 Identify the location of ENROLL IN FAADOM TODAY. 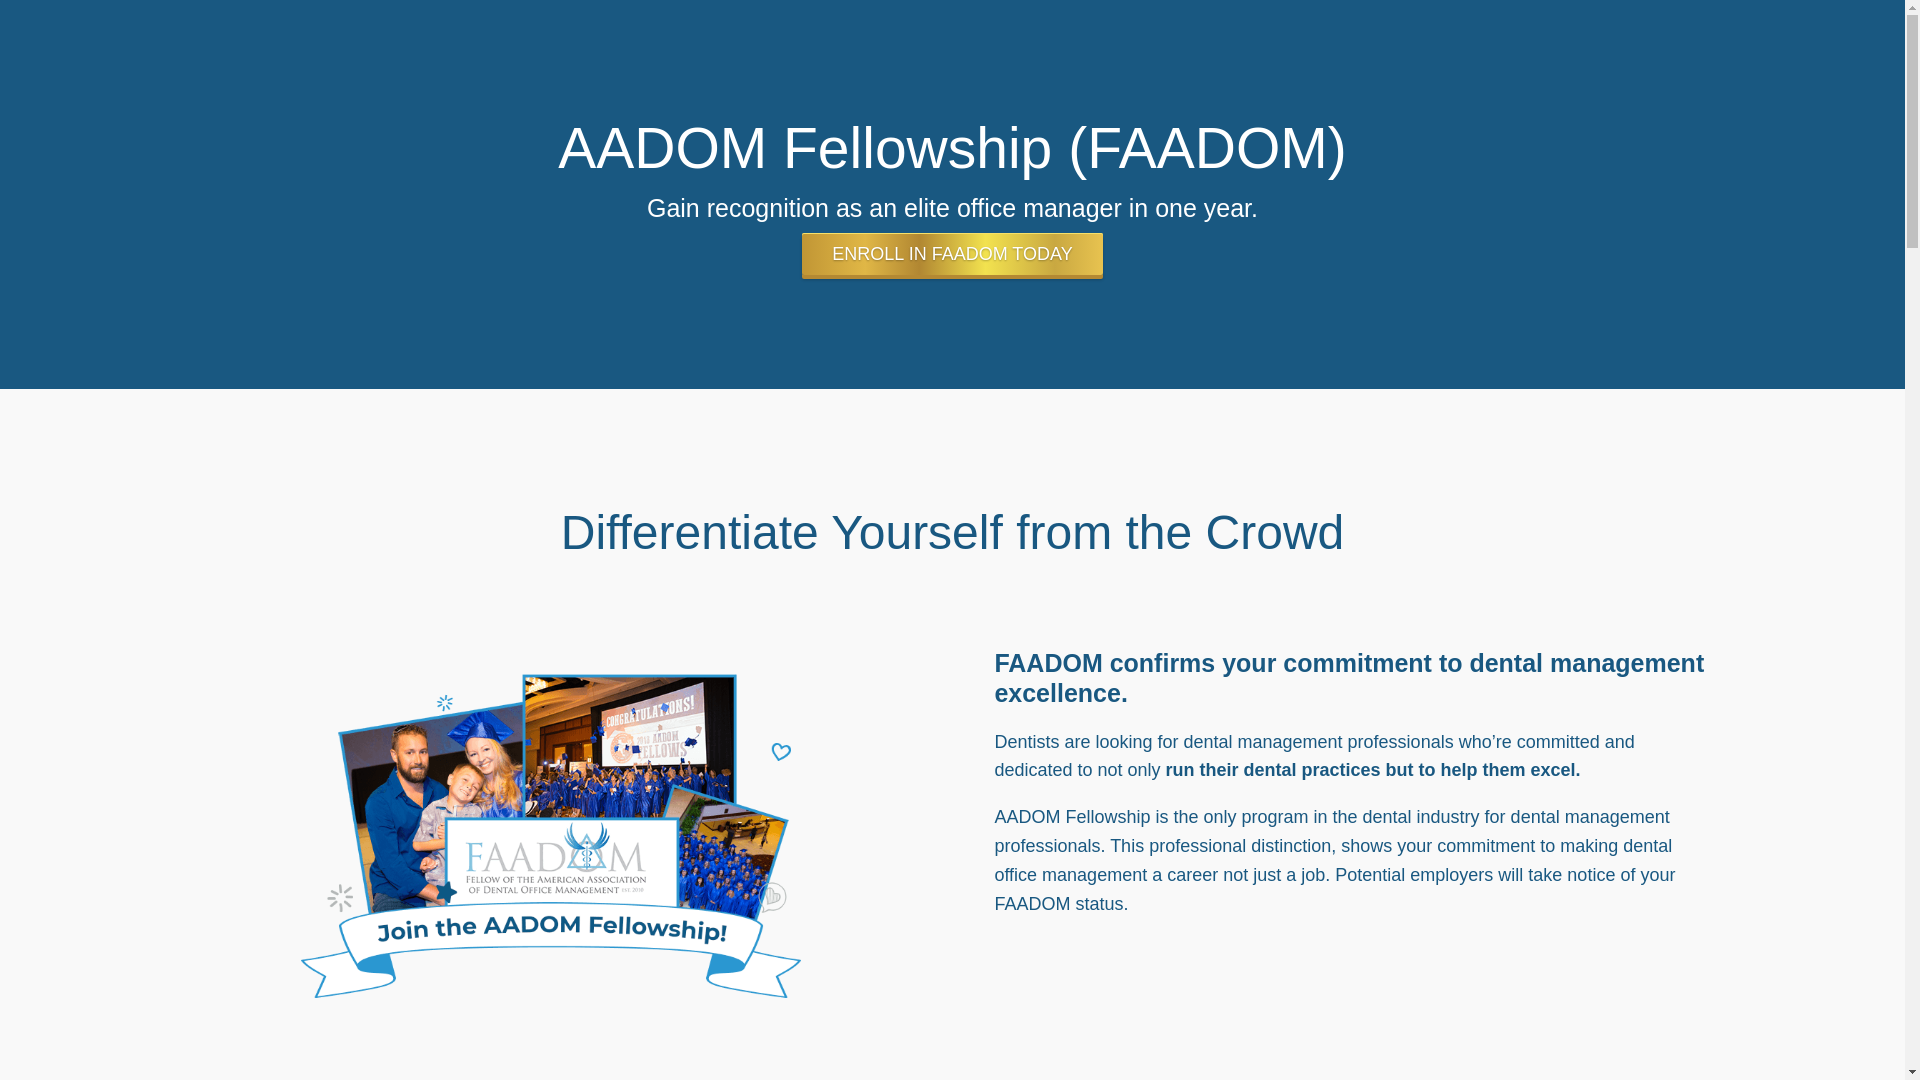
(952, 254).